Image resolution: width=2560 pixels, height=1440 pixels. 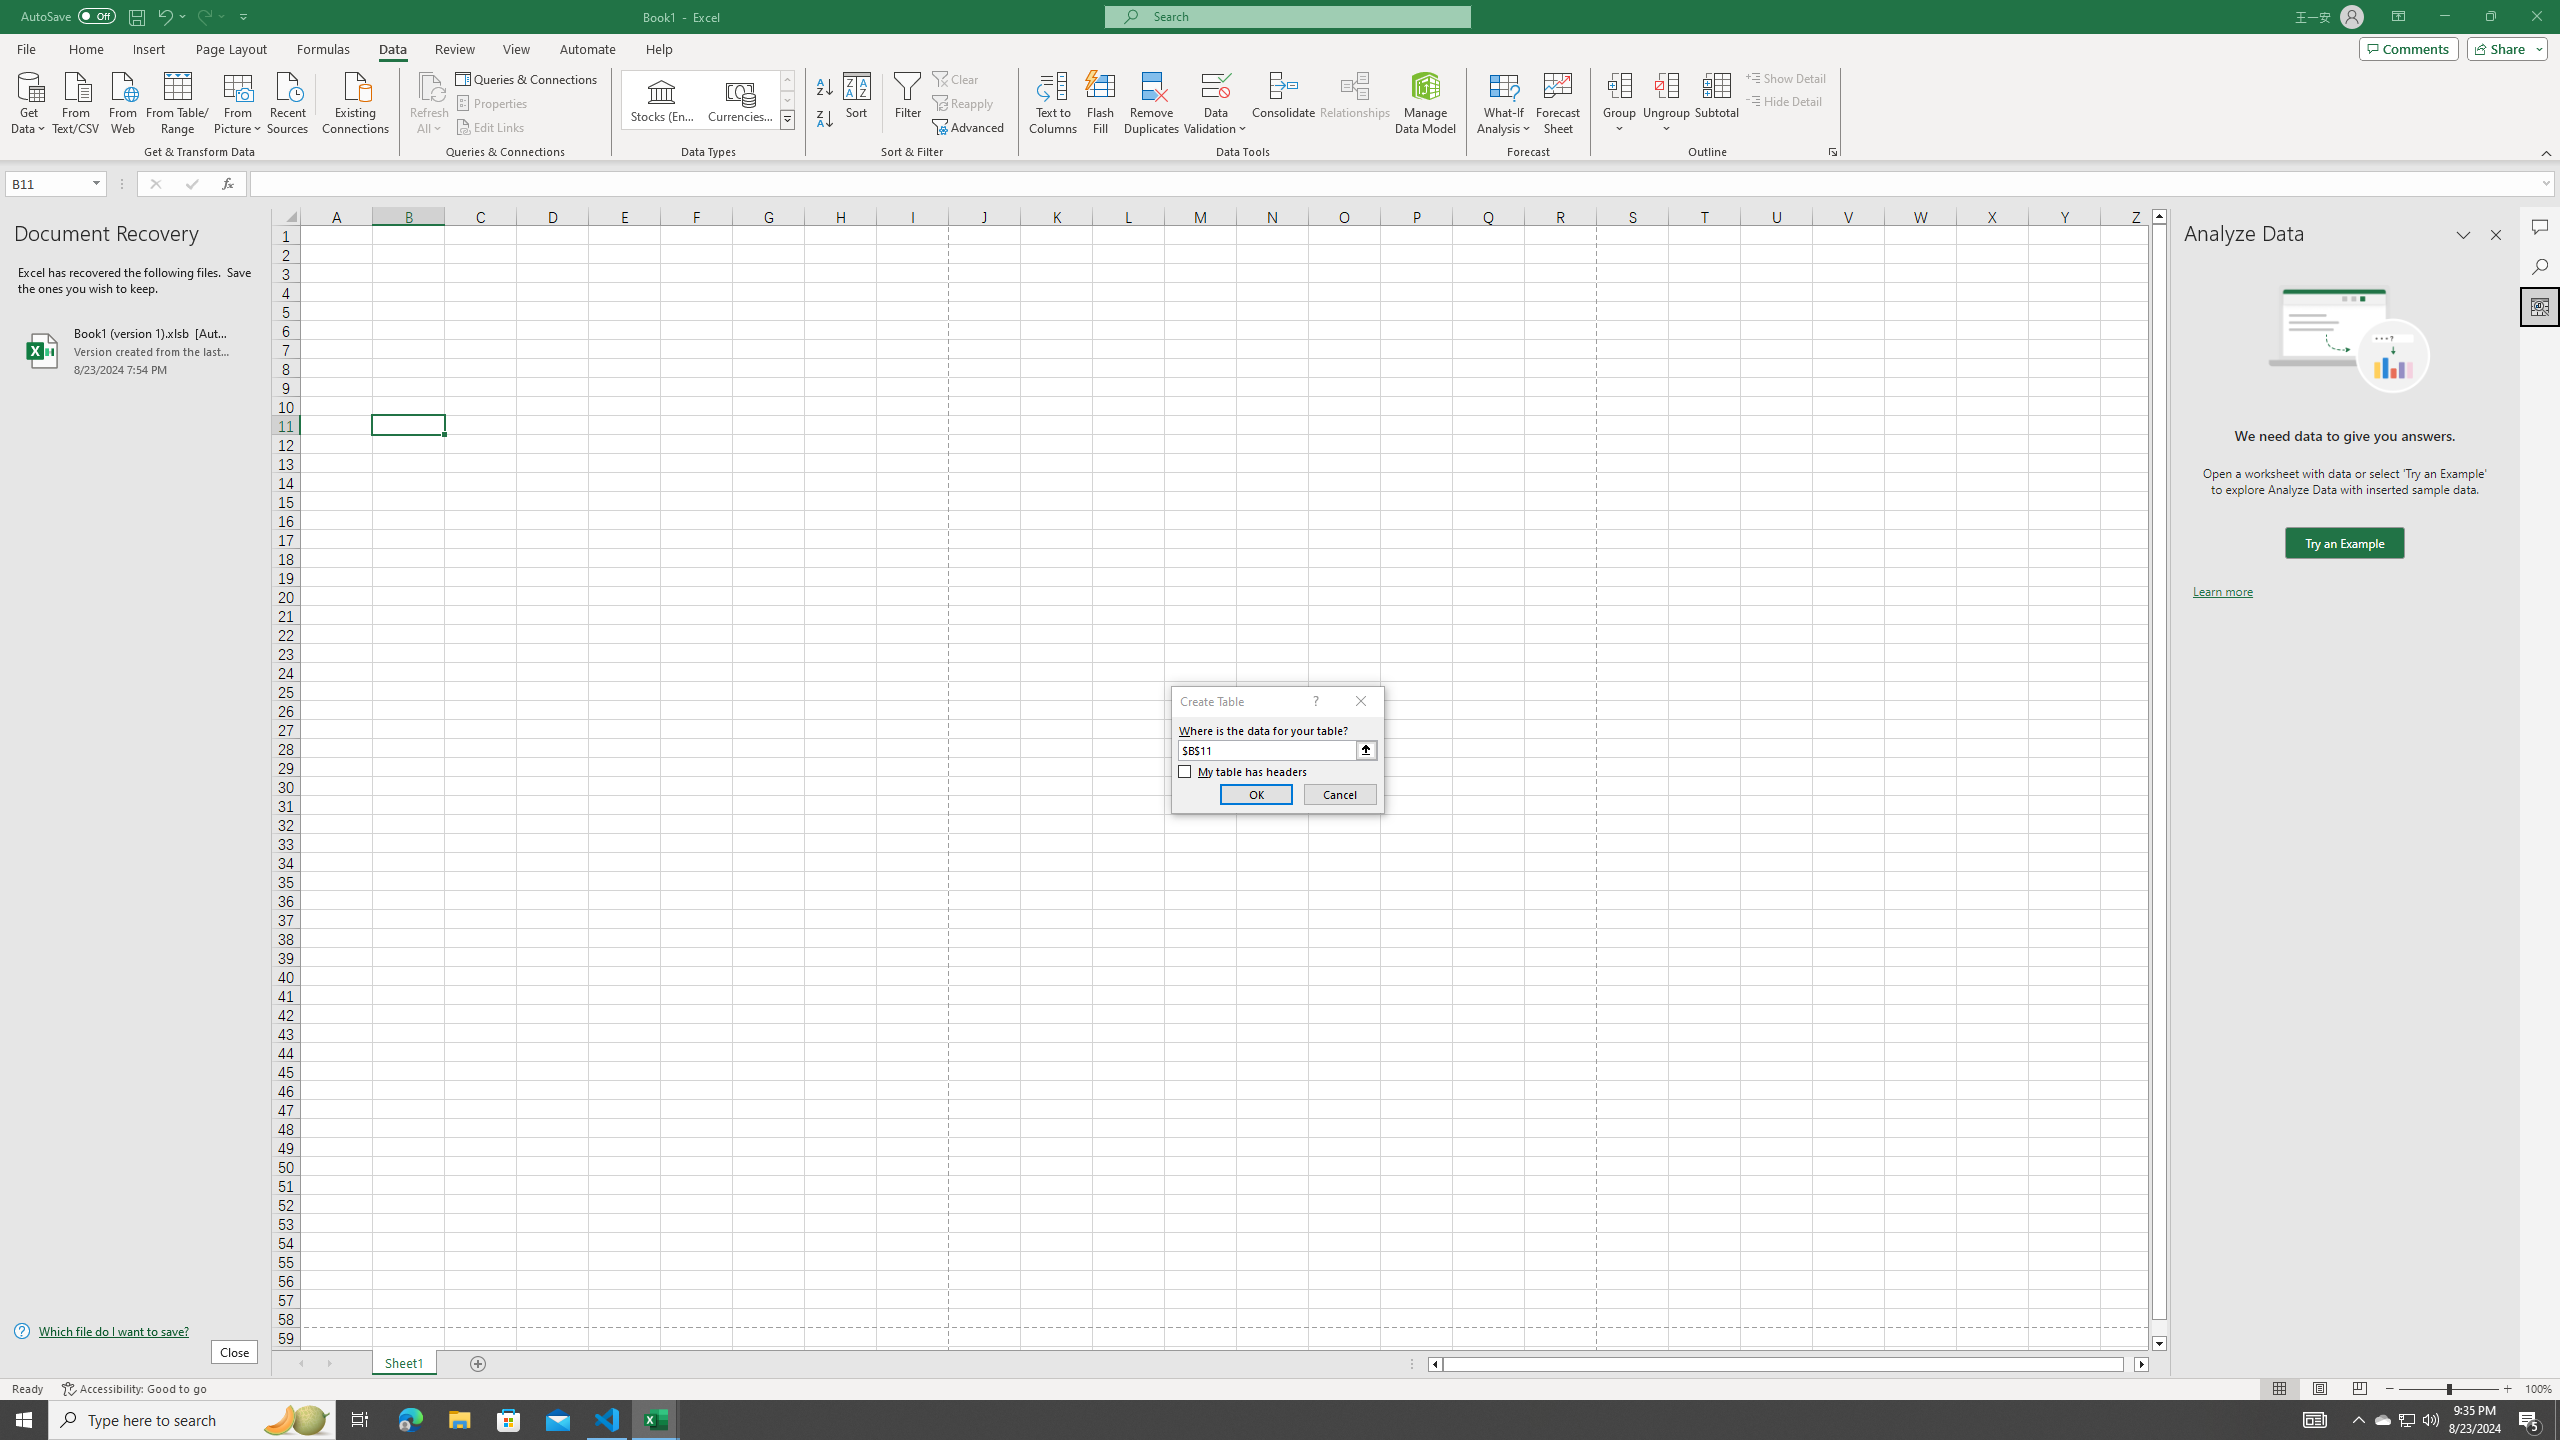 I want to click on Consolidate..., so click(x=1284, y=103).